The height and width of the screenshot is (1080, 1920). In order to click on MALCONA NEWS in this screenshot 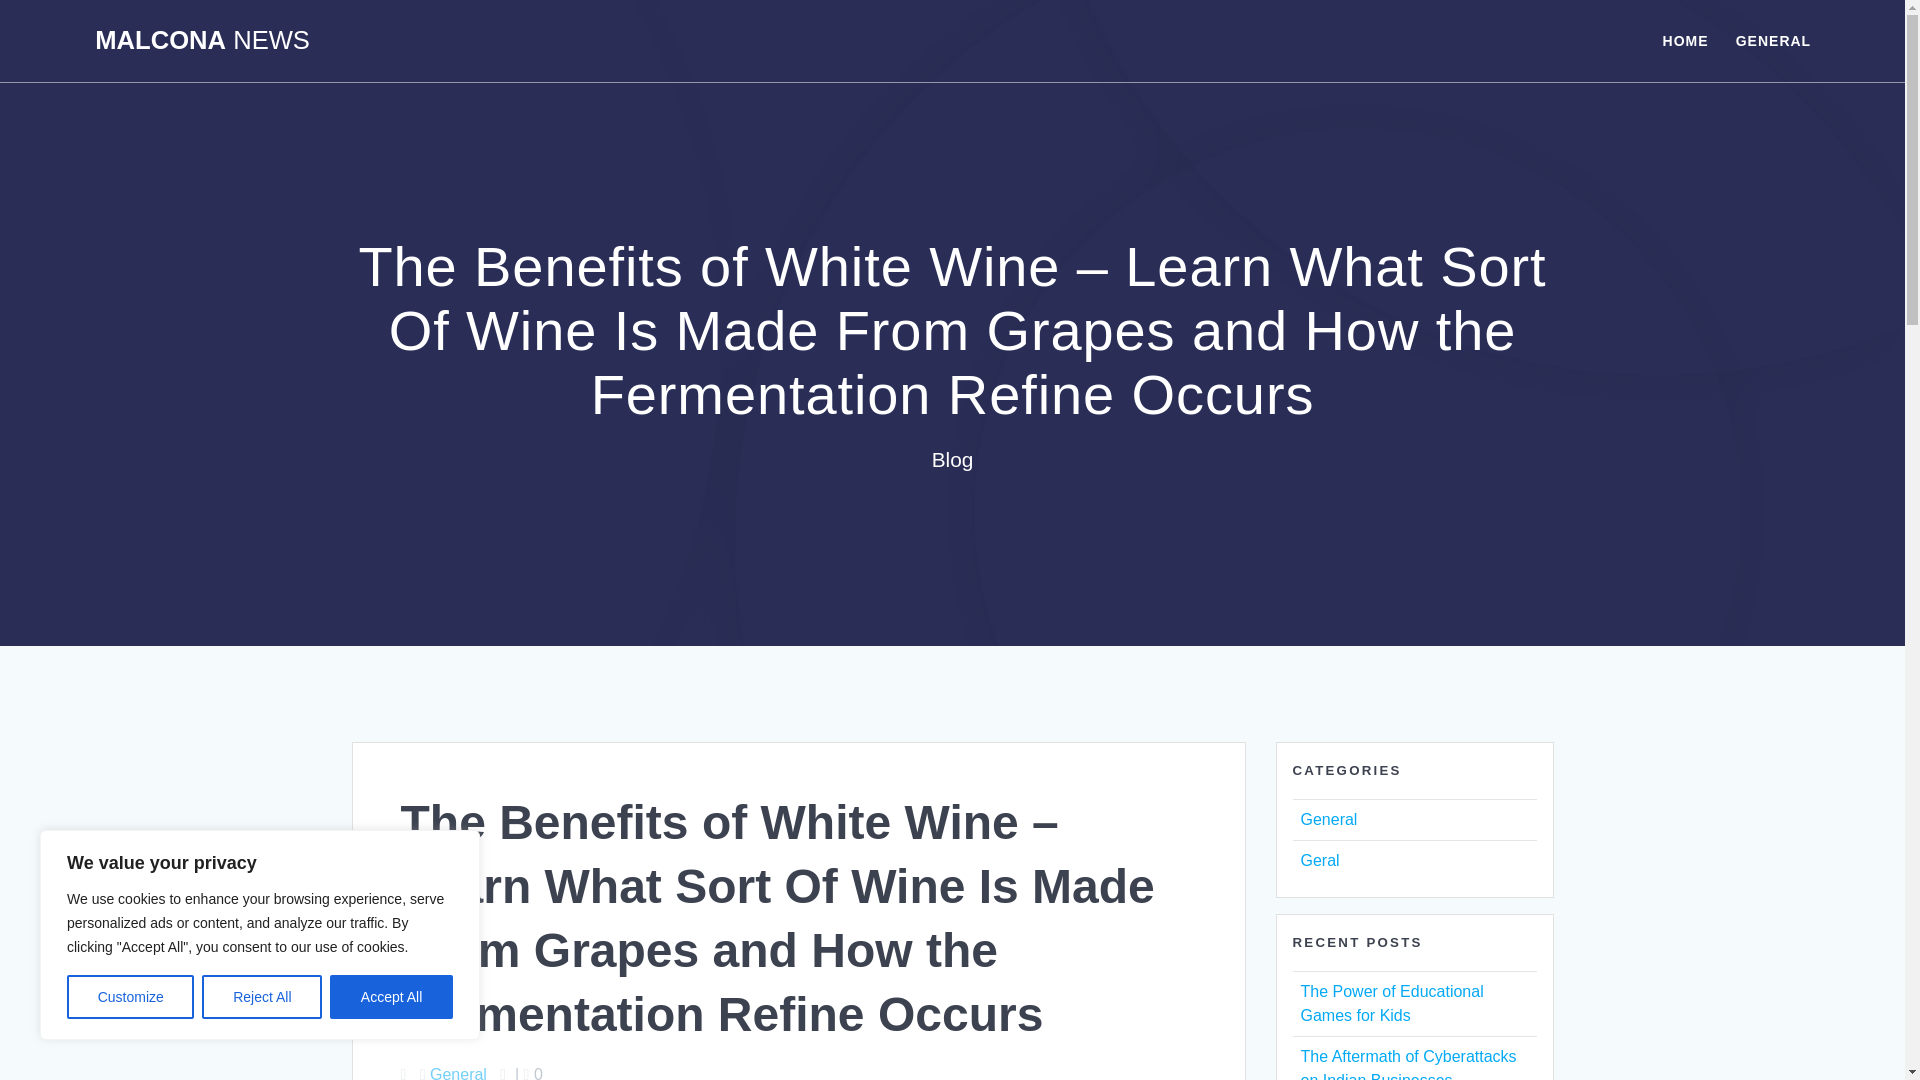, I will do `click(202, 41)`.